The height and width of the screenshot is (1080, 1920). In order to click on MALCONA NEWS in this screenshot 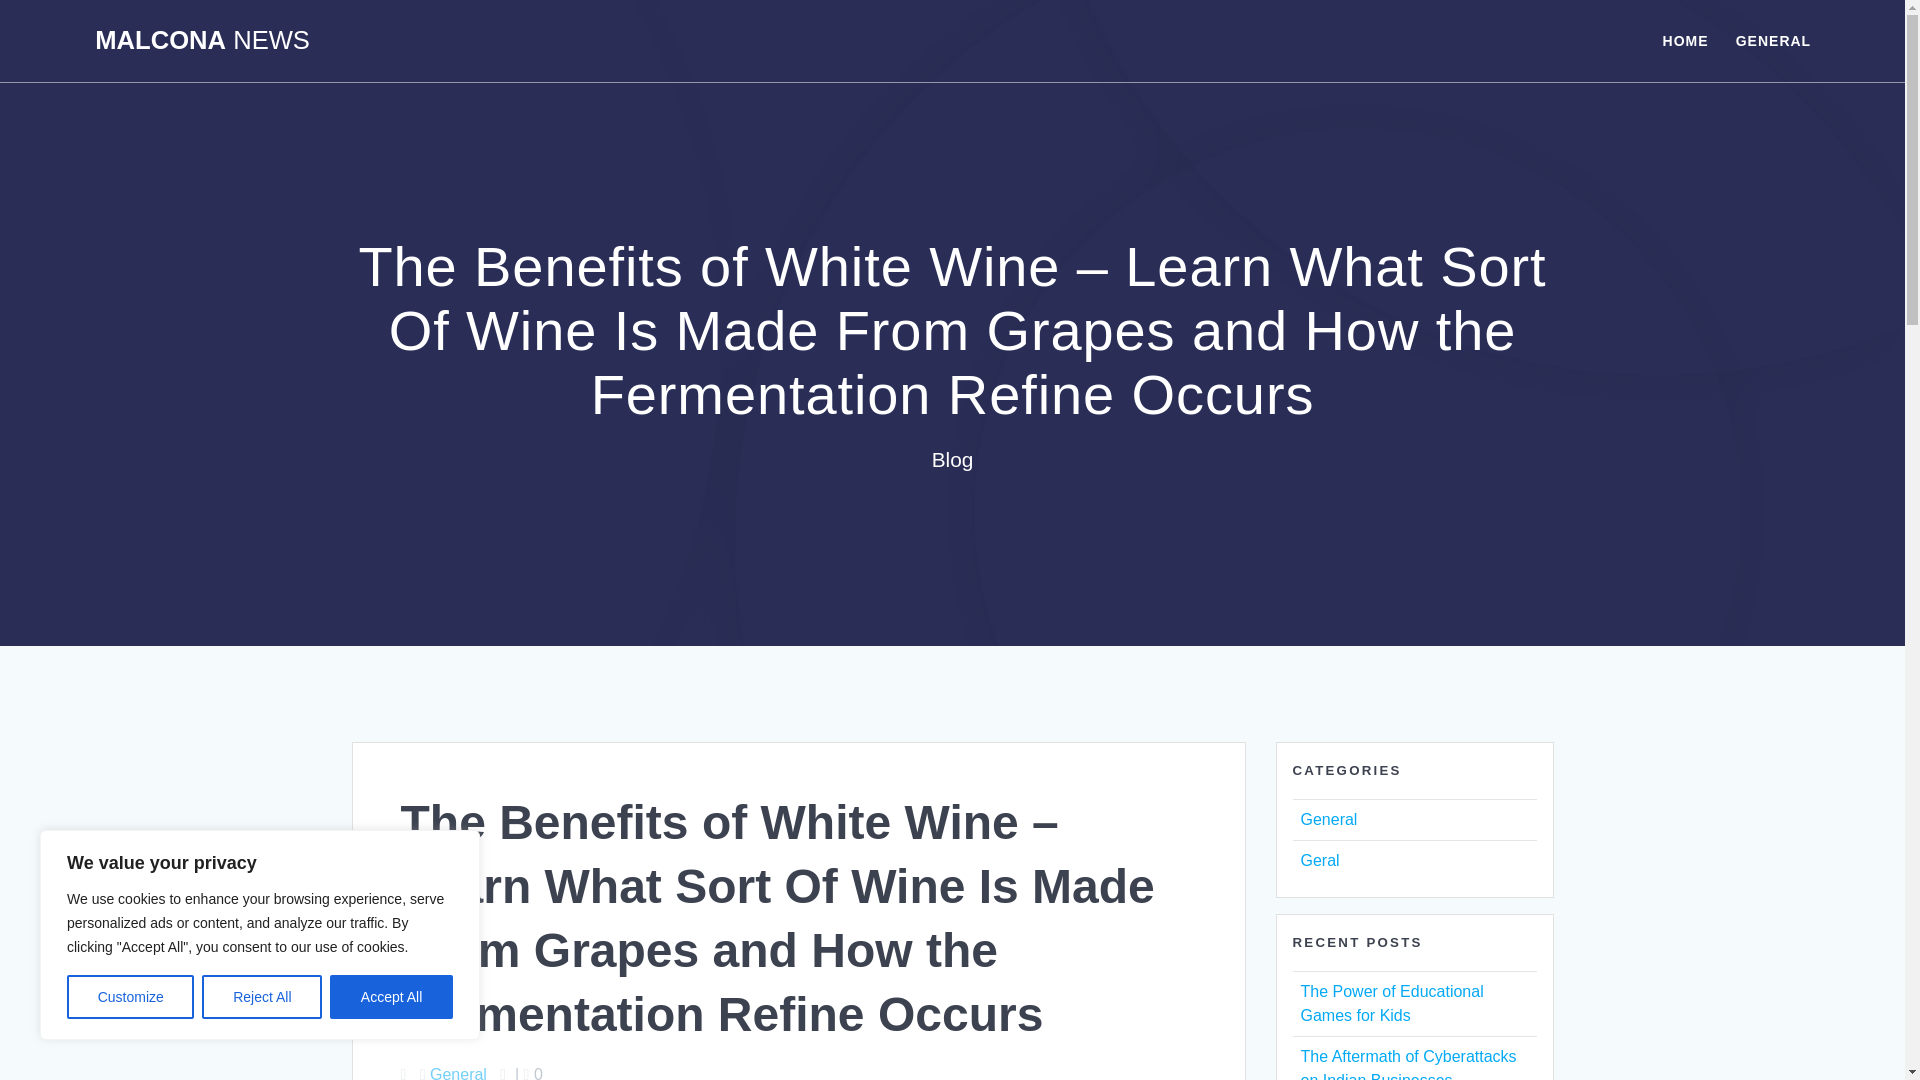, I will do `click(202, 41)`.